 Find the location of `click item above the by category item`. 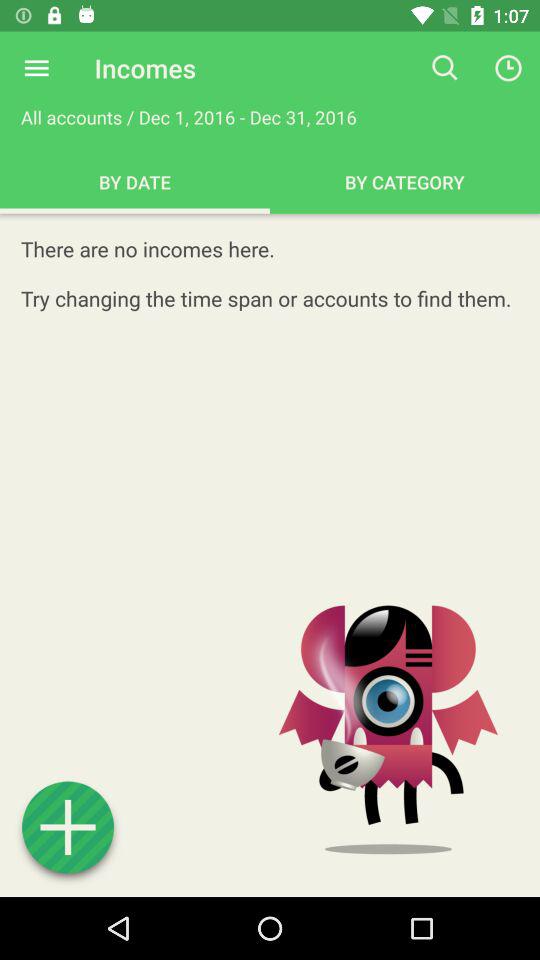

click item above the by category item is located at coordinates (444, 68).